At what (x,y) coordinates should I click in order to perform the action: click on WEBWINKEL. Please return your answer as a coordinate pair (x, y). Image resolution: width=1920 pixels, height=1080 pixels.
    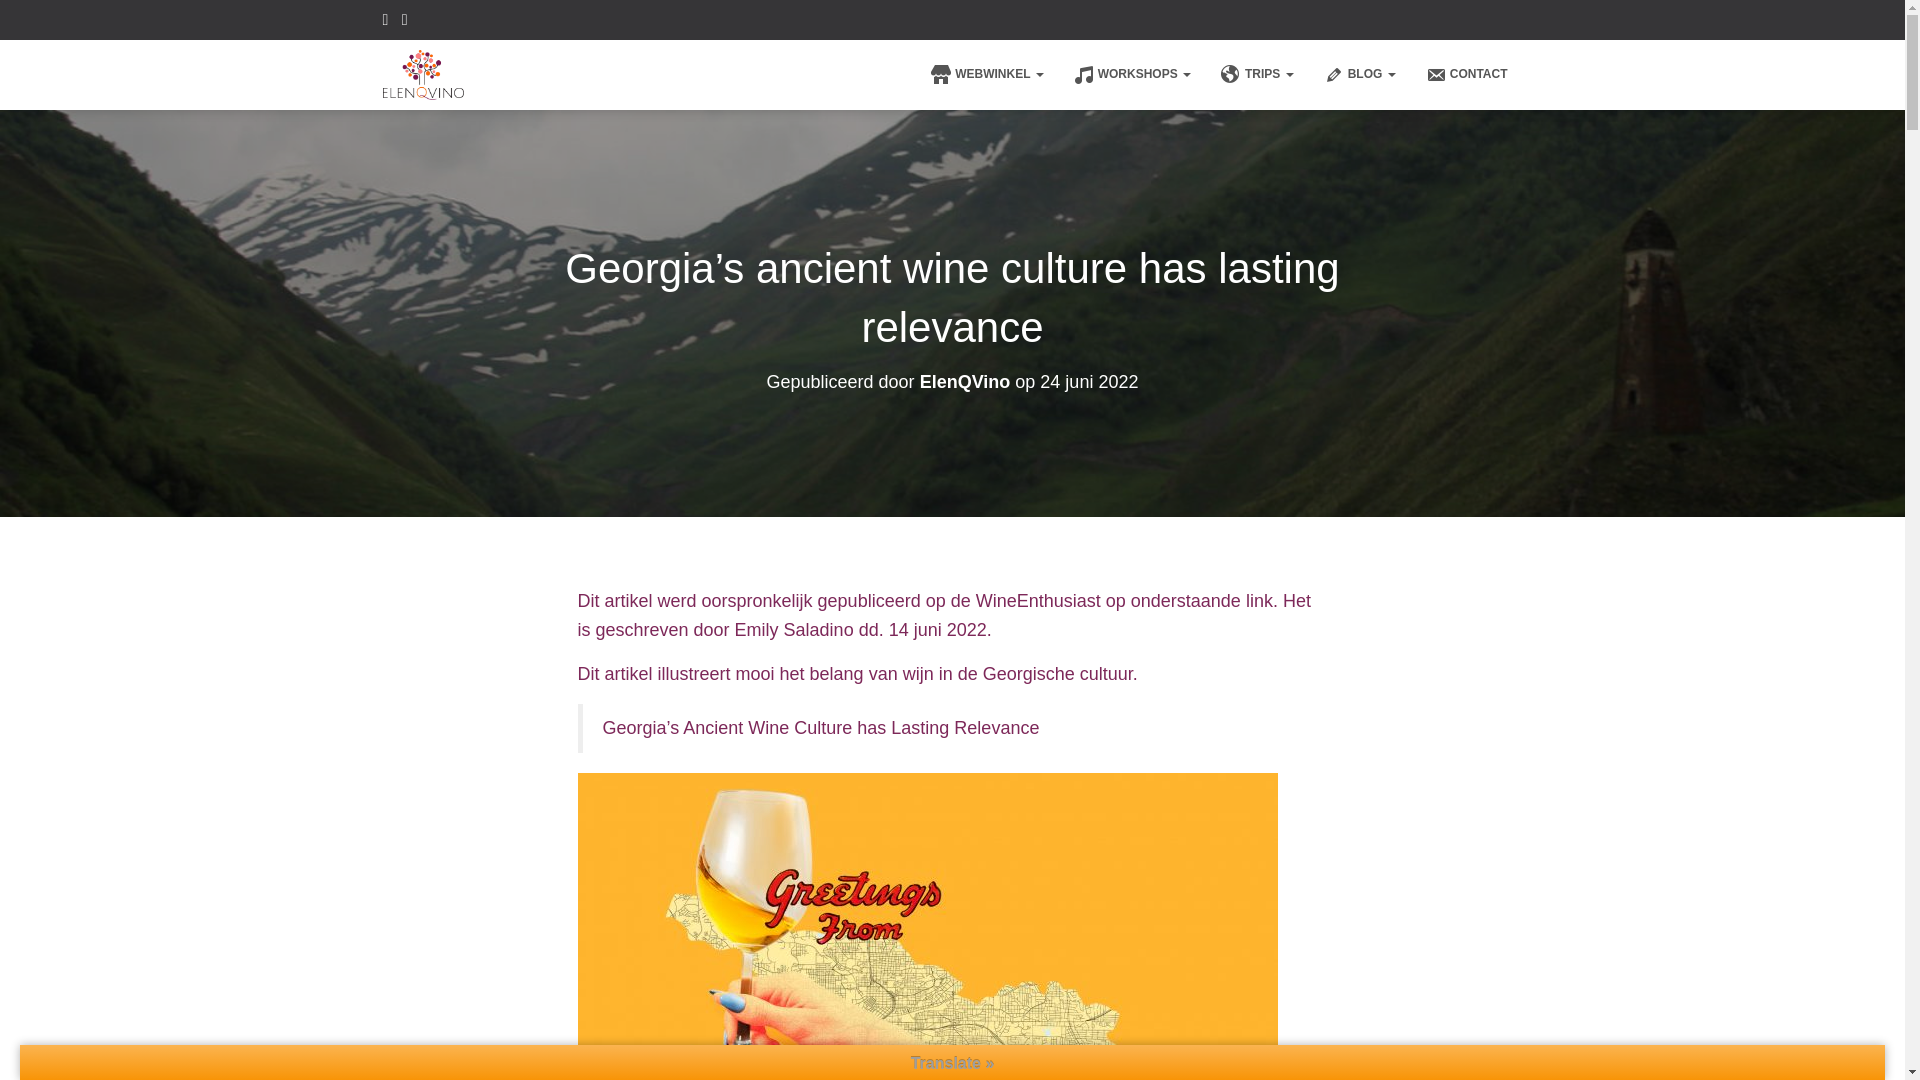
    Looking at the image, I should click on (986, 74).